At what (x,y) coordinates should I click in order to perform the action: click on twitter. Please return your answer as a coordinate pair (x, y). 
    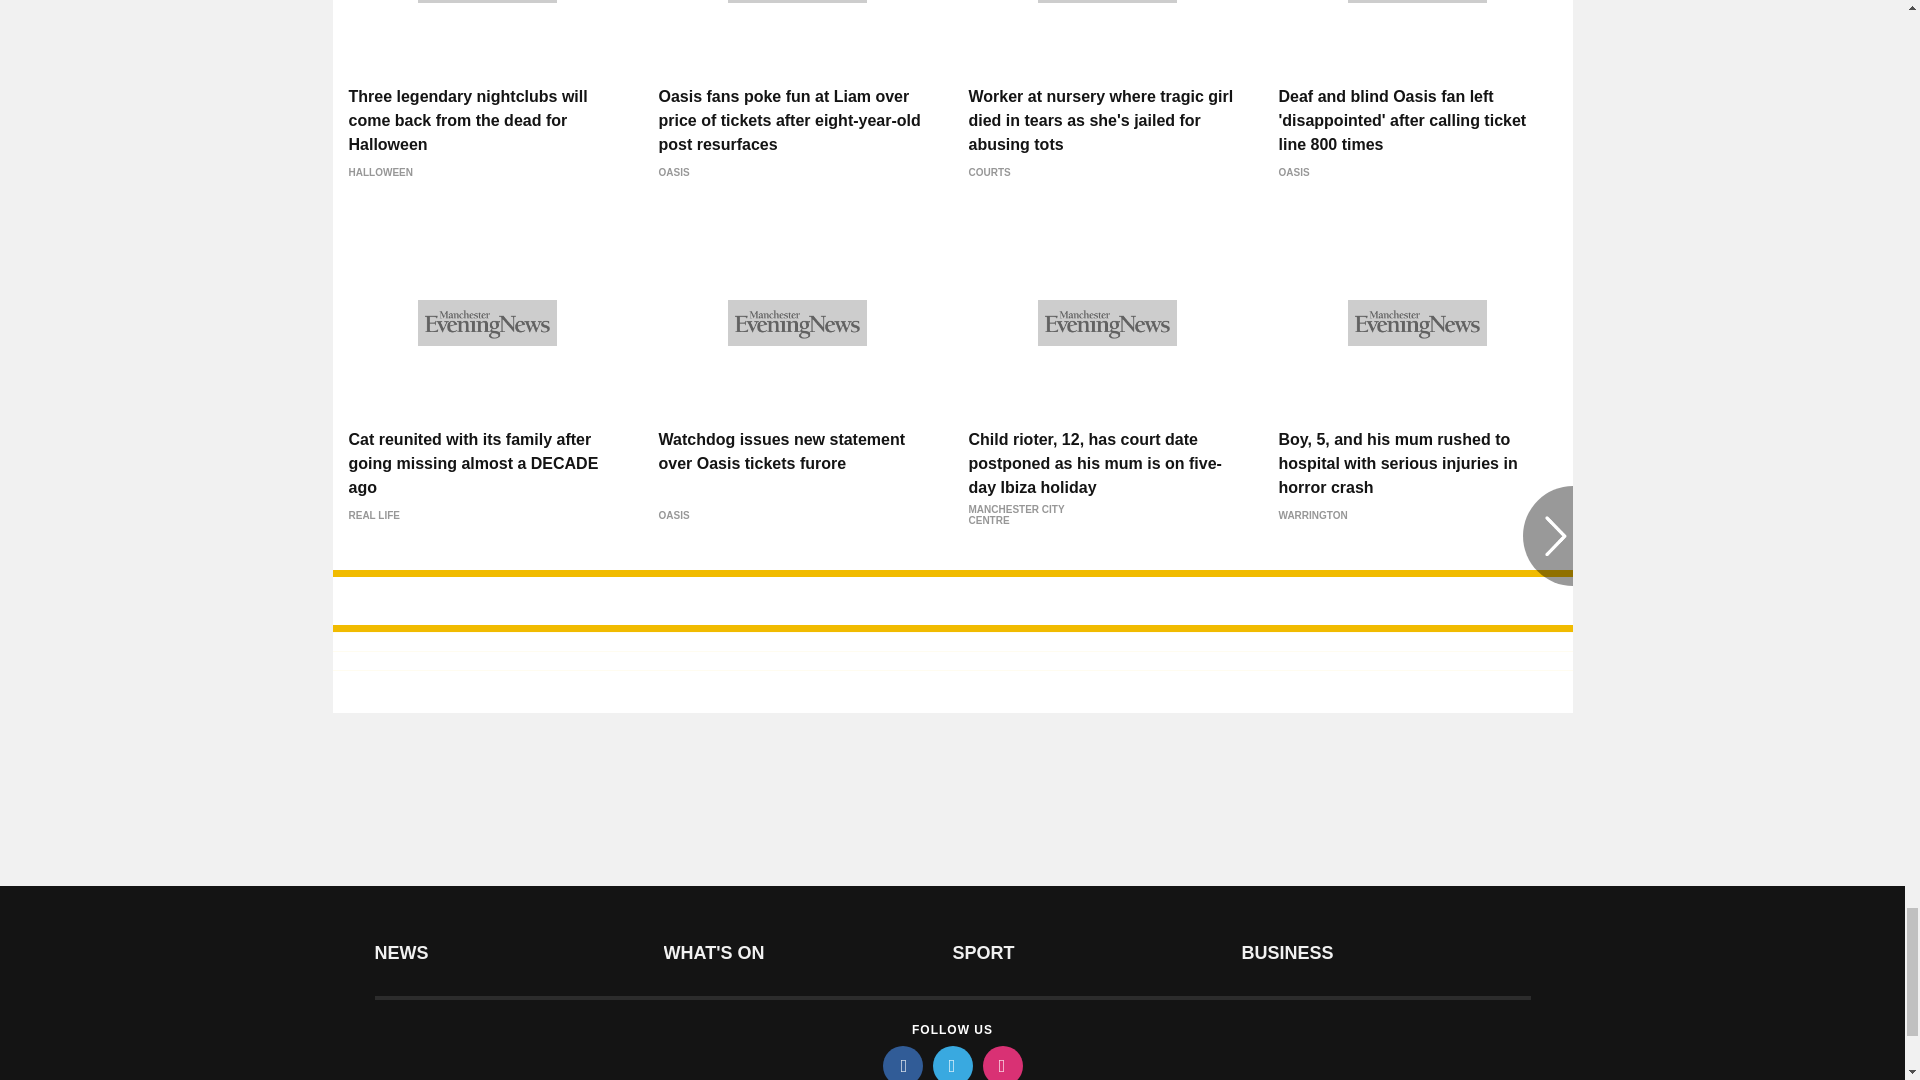
    Looking at the image, I should click on (951, 1063).